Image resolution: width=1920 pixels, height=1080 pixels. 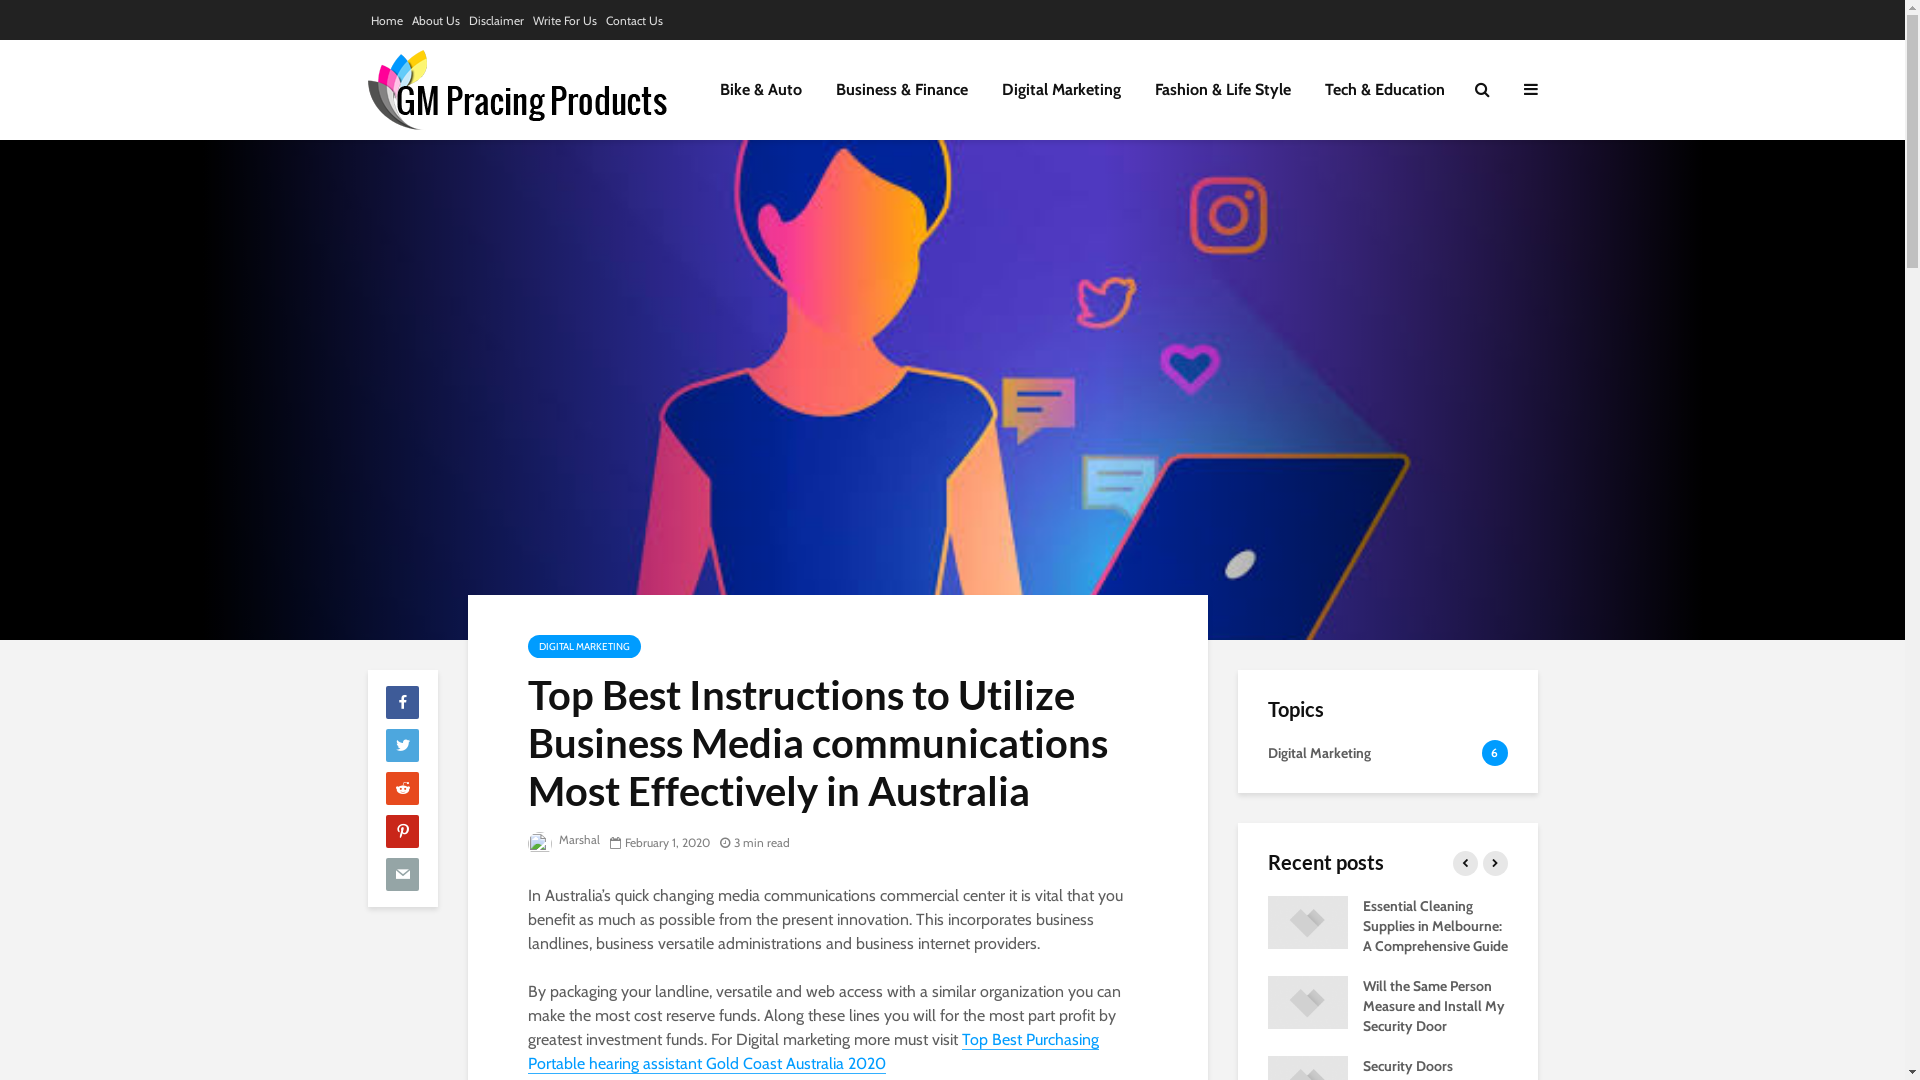 I want to click on Marshal, so click(x=564, y=840).